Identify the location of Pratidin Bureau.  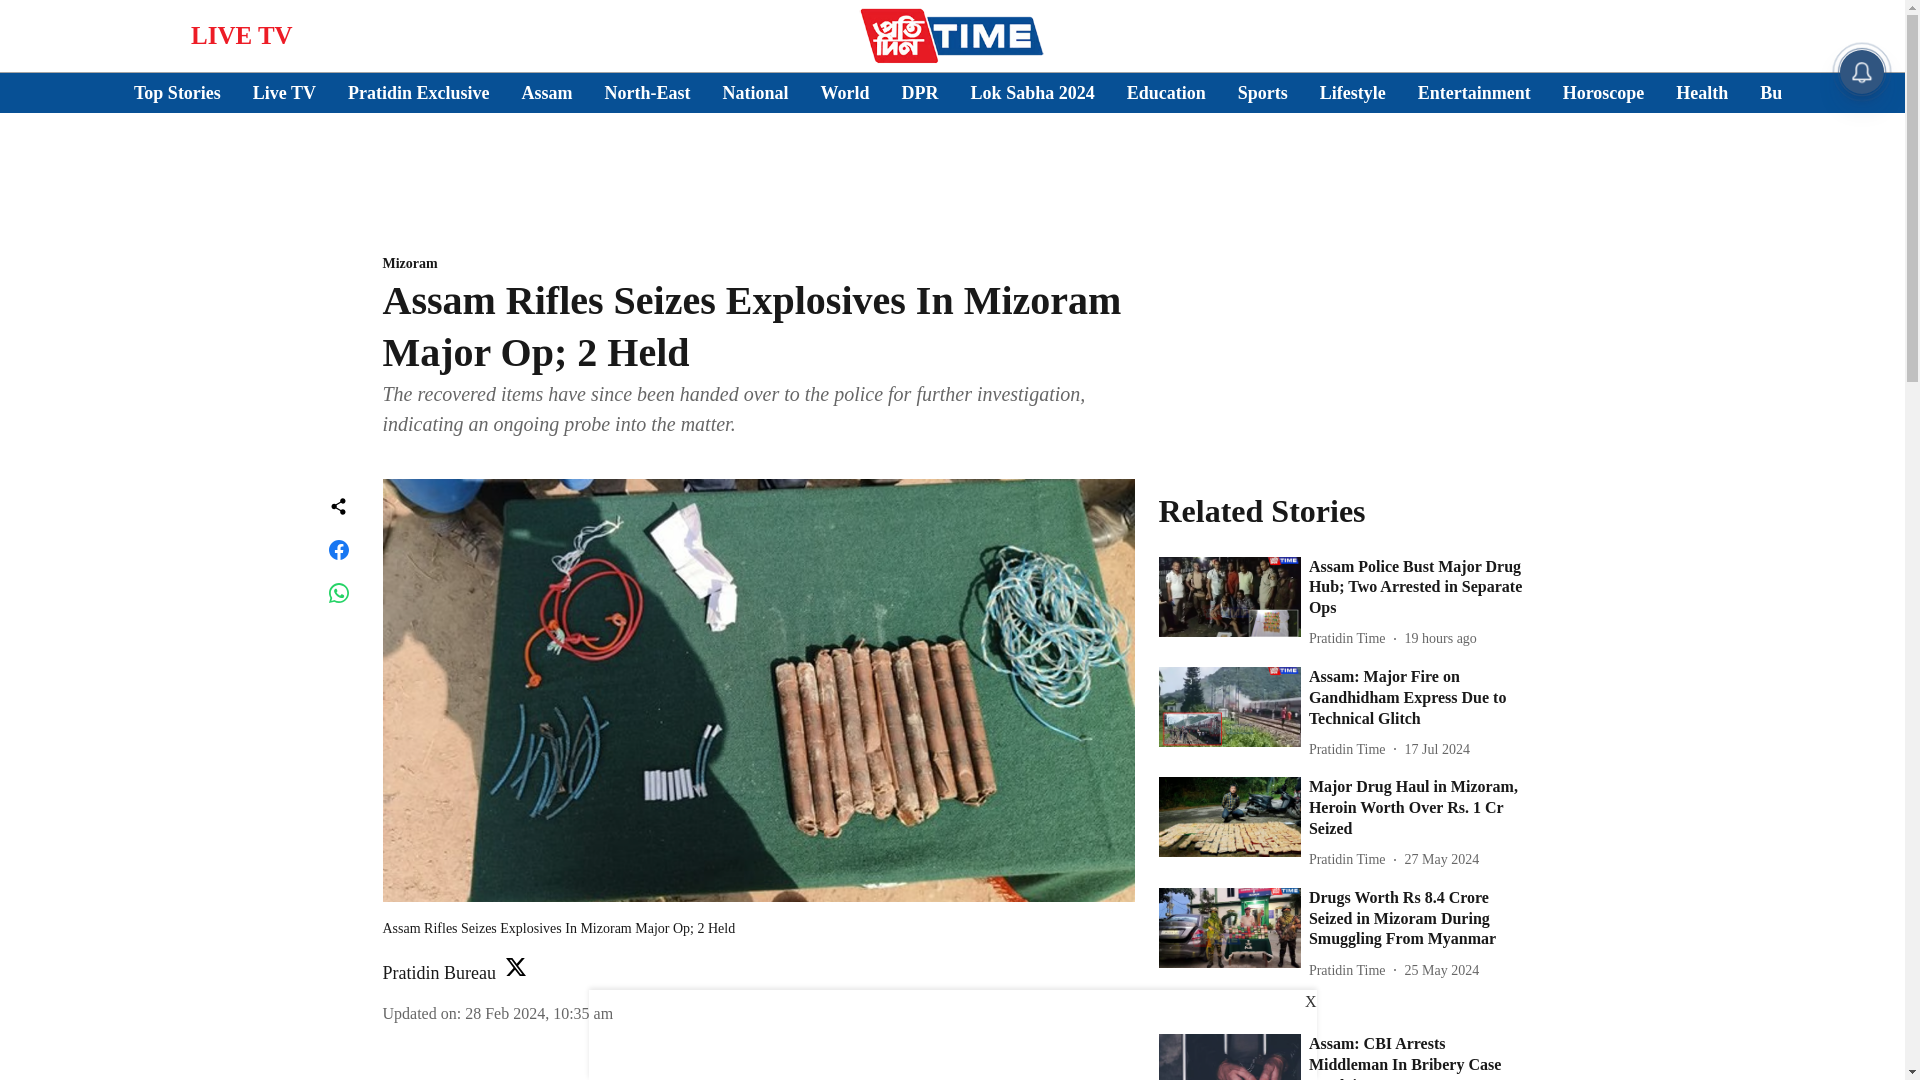
(438, 972).